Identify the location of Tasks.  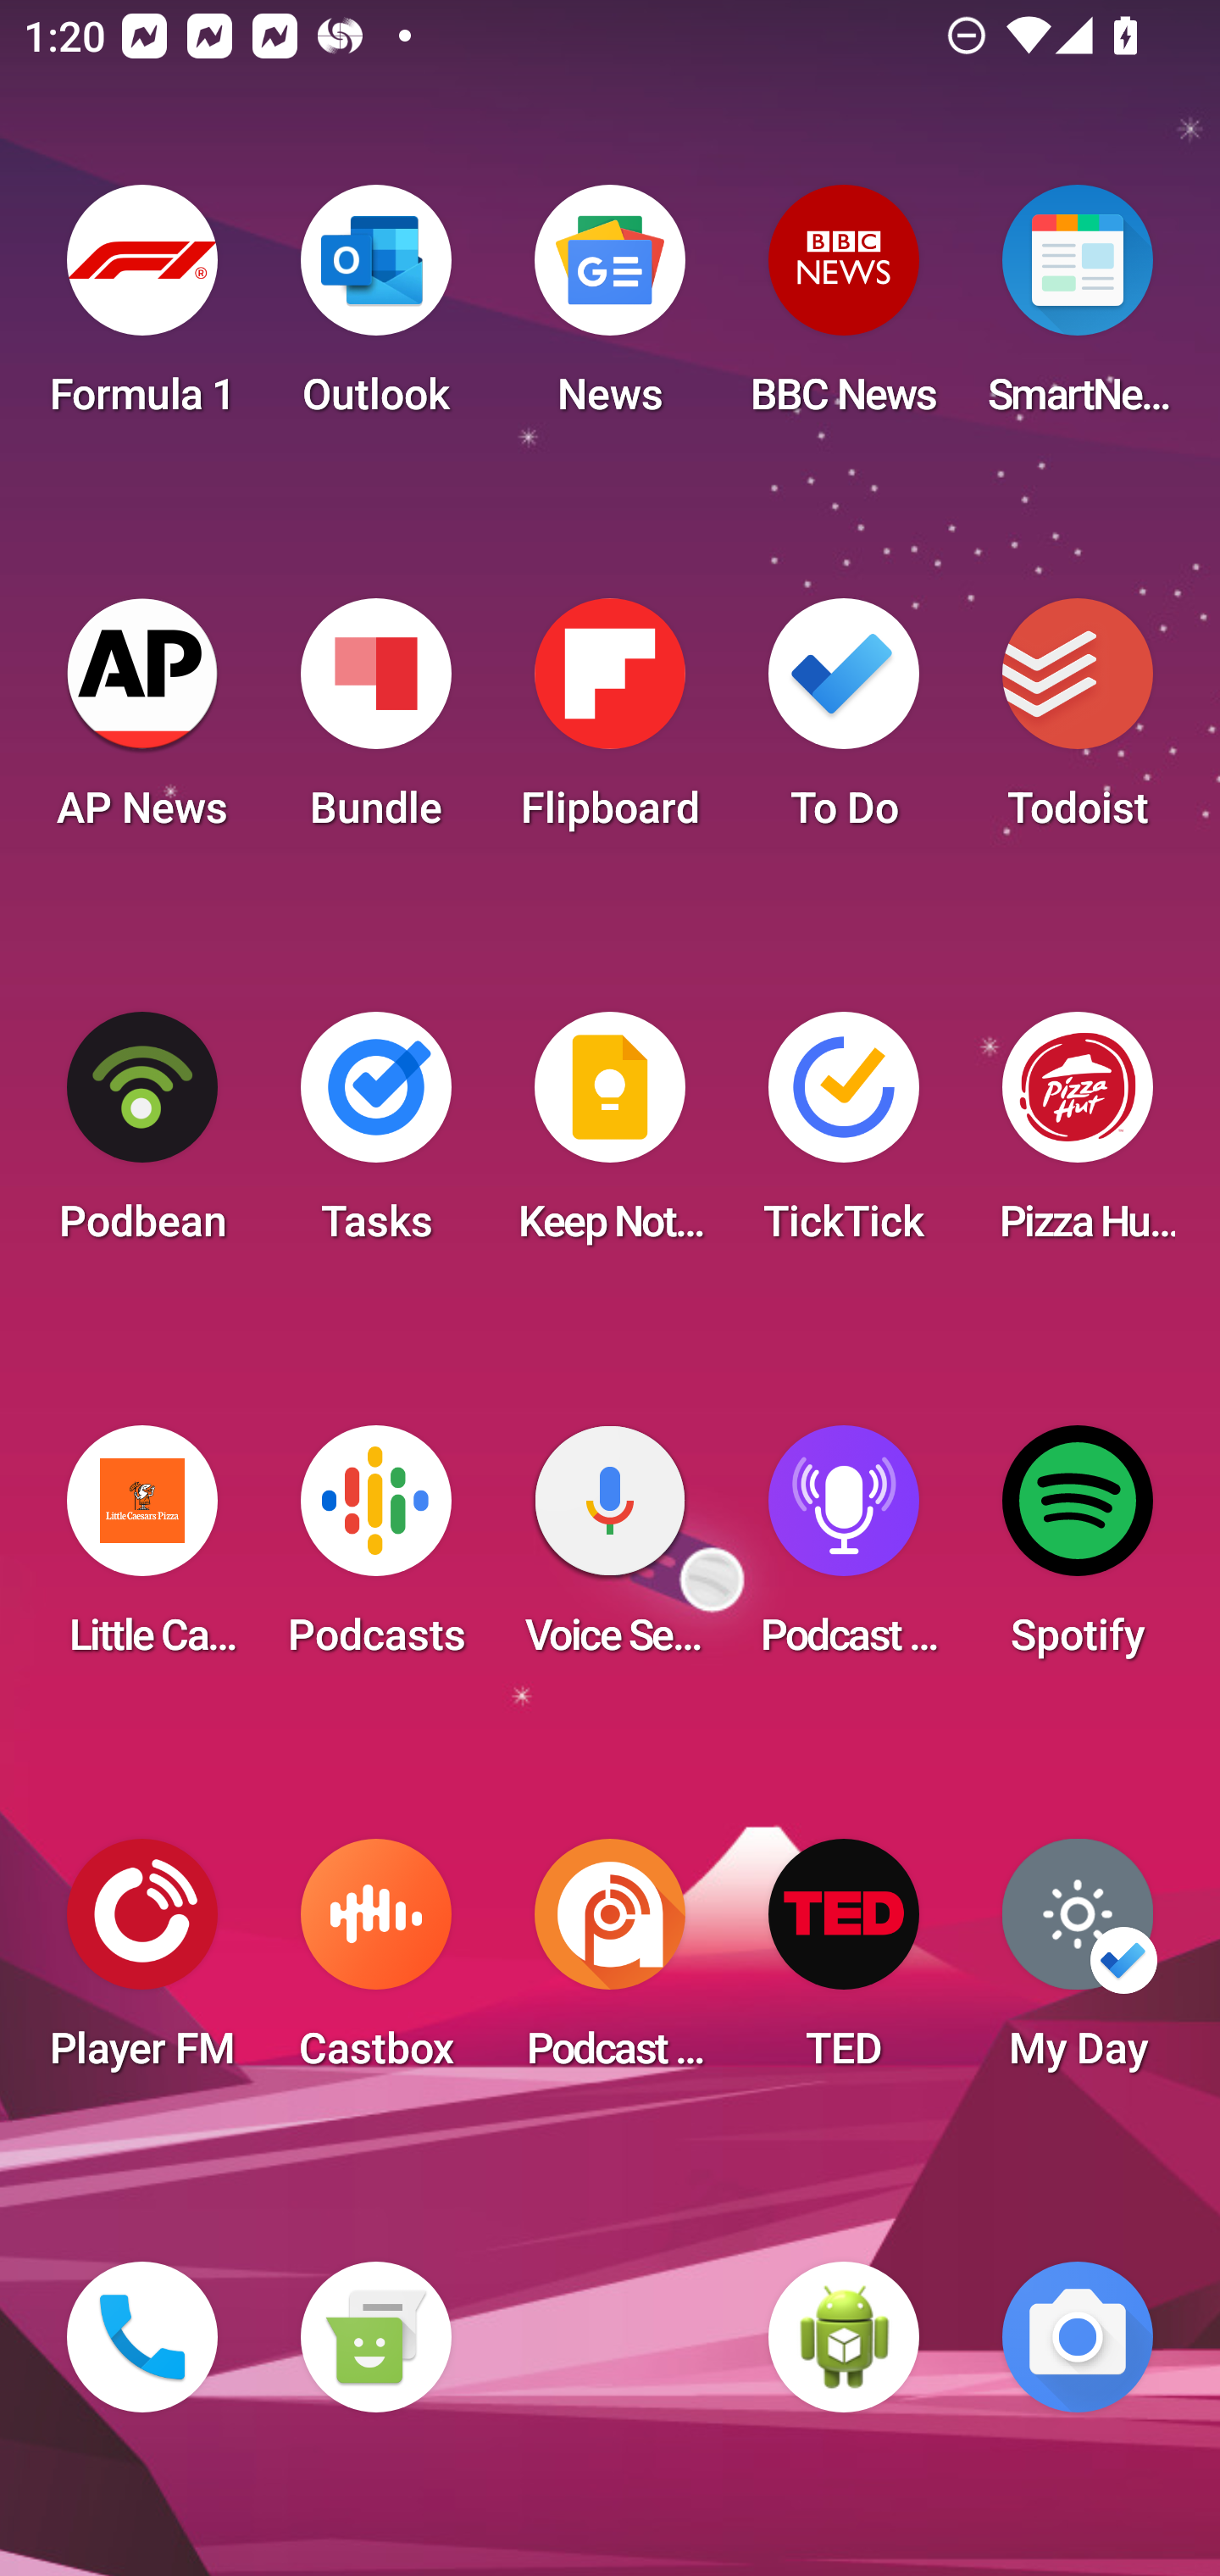
(375, 1137).